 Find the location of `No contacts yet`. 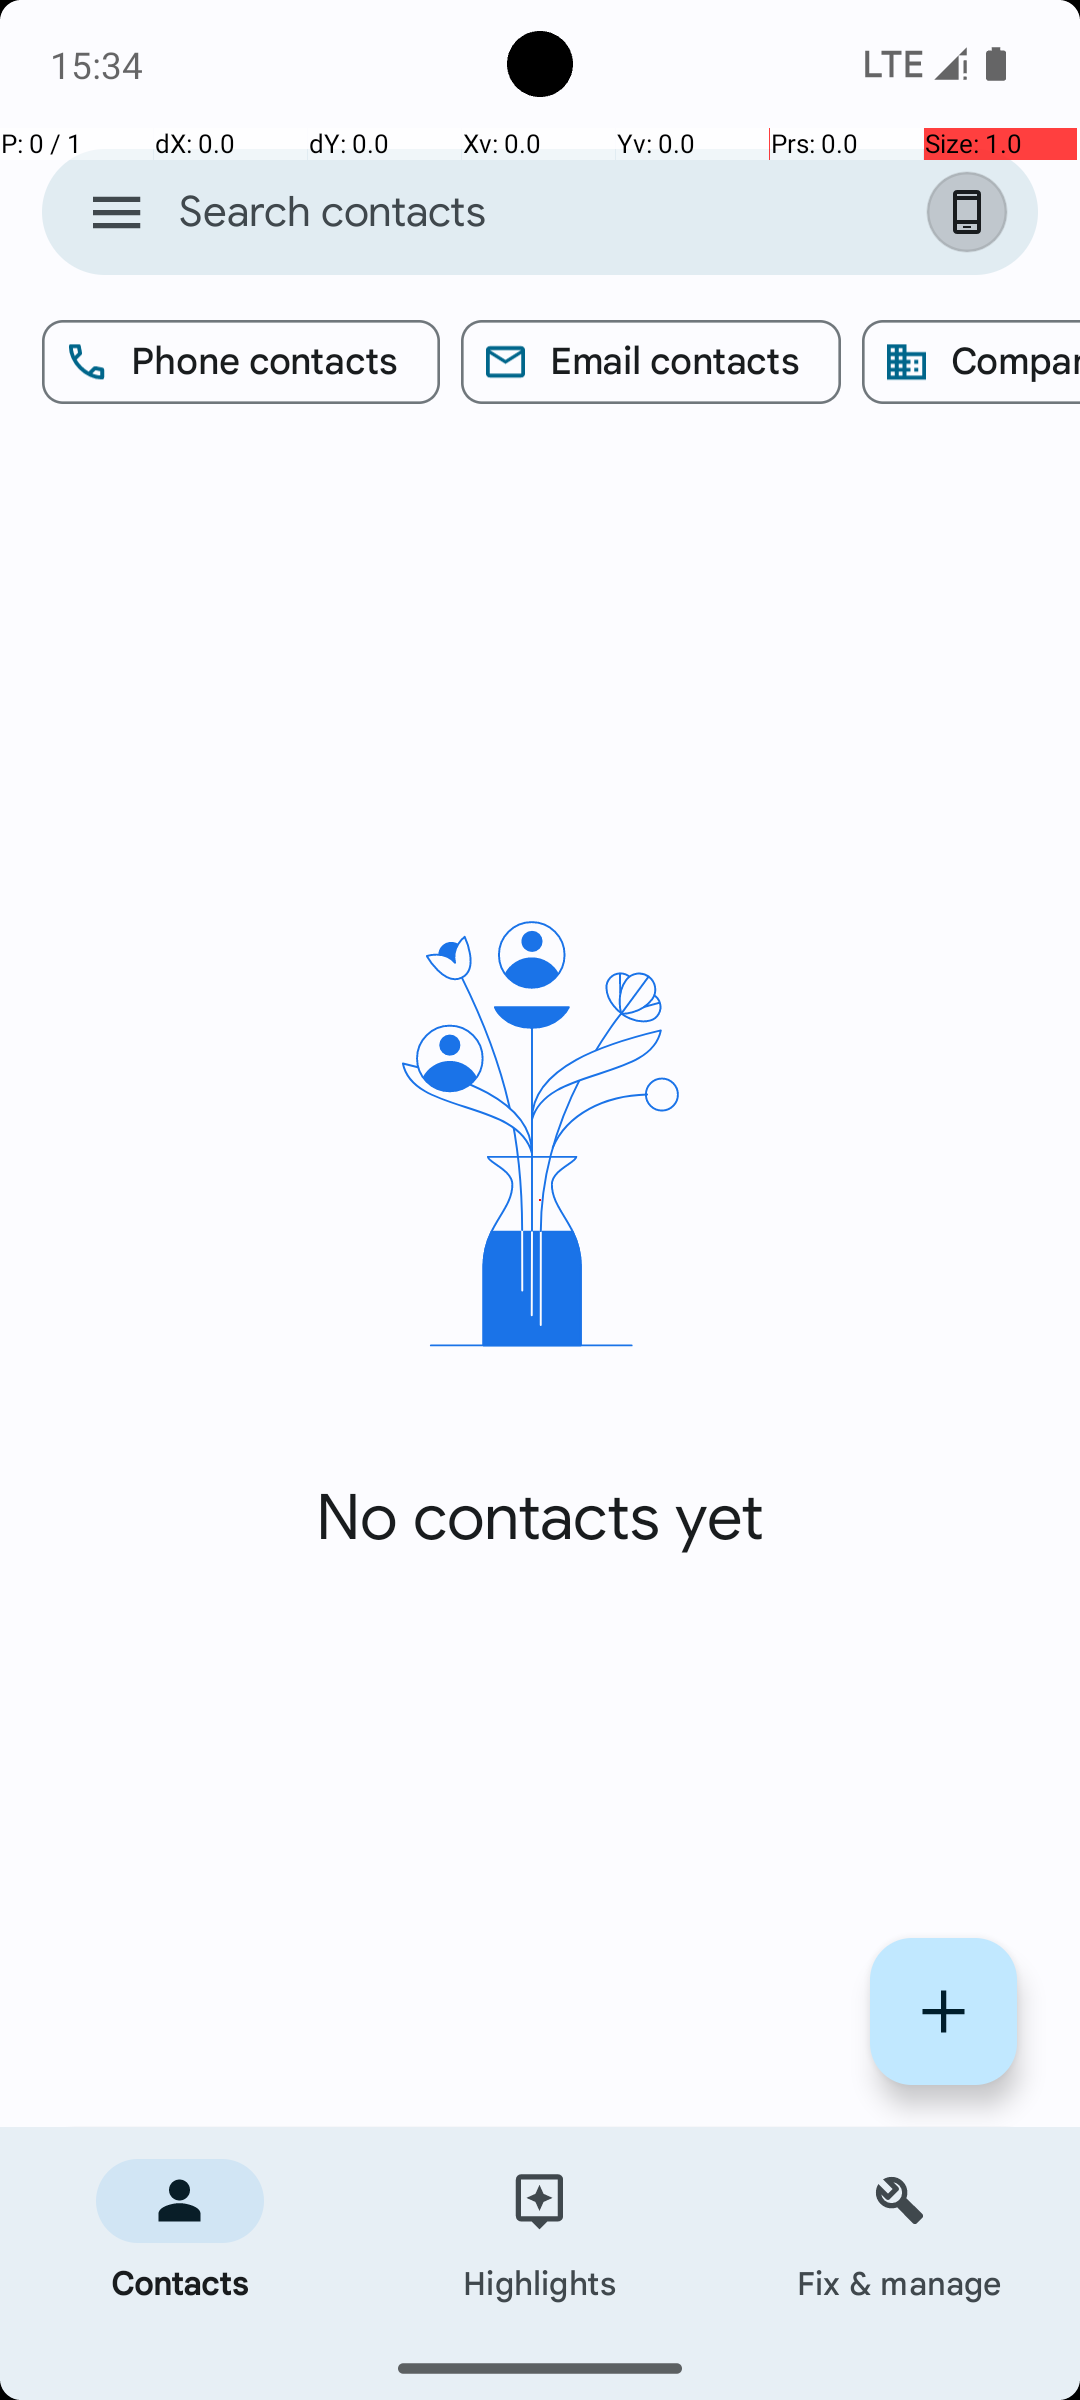

No contacts yet is located at coordinates (540, 1518).